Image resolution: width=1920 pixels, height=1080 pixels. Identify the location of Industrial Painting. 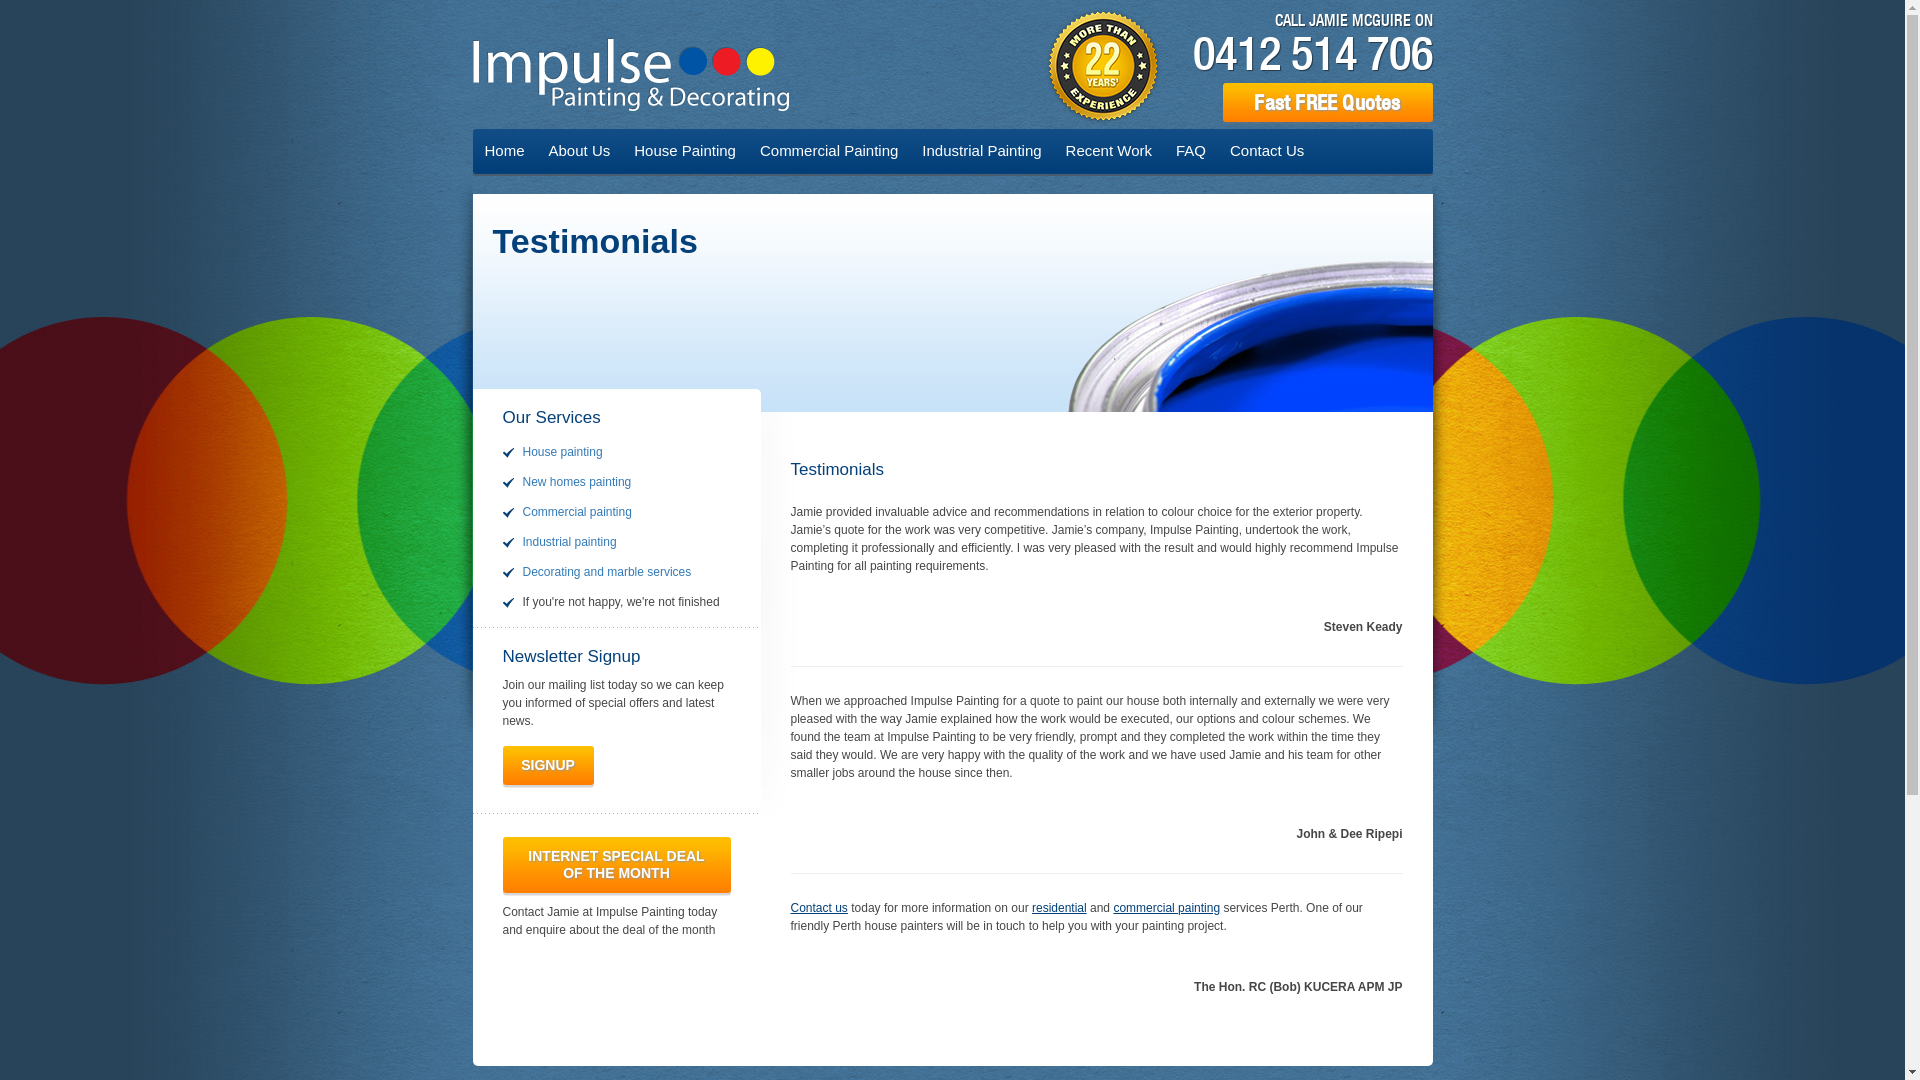
(982, 150).